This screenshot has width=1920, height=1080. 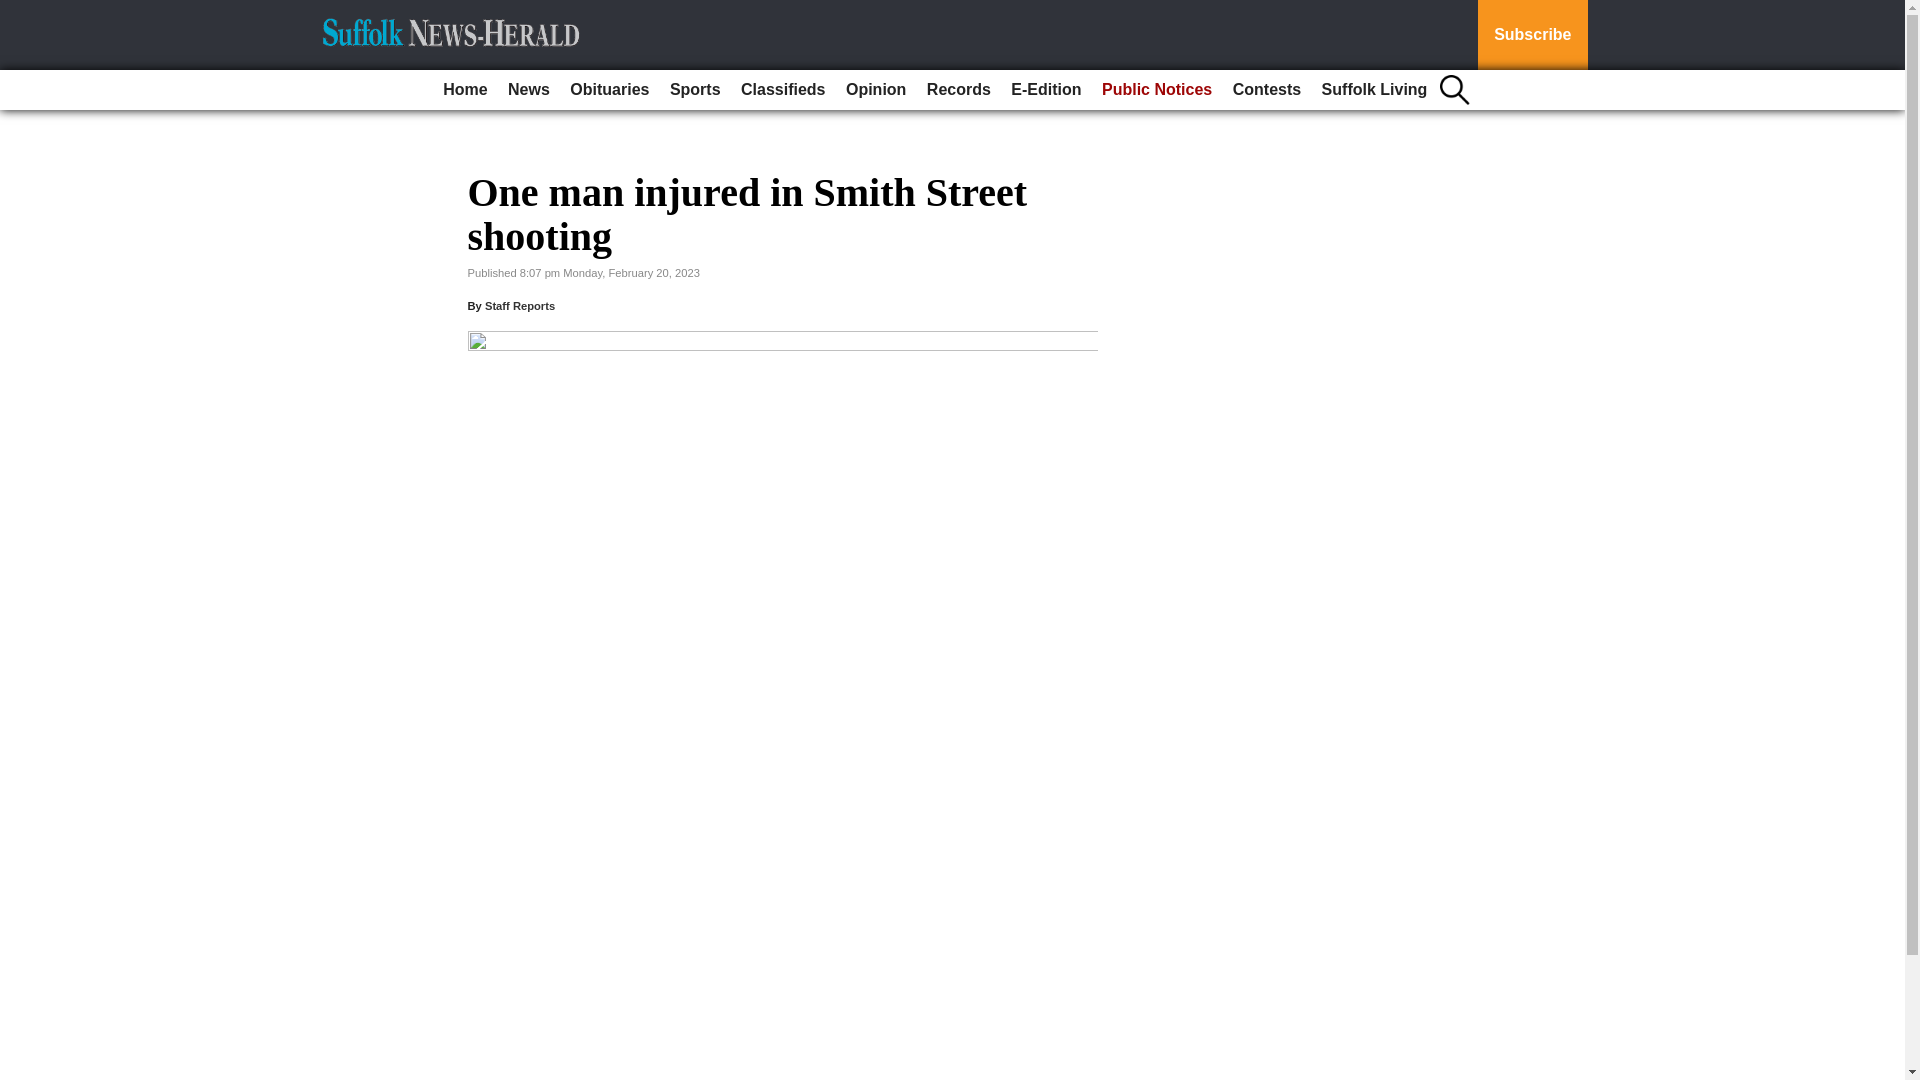 I want to click on Contests, so click(x=1266, y=90).